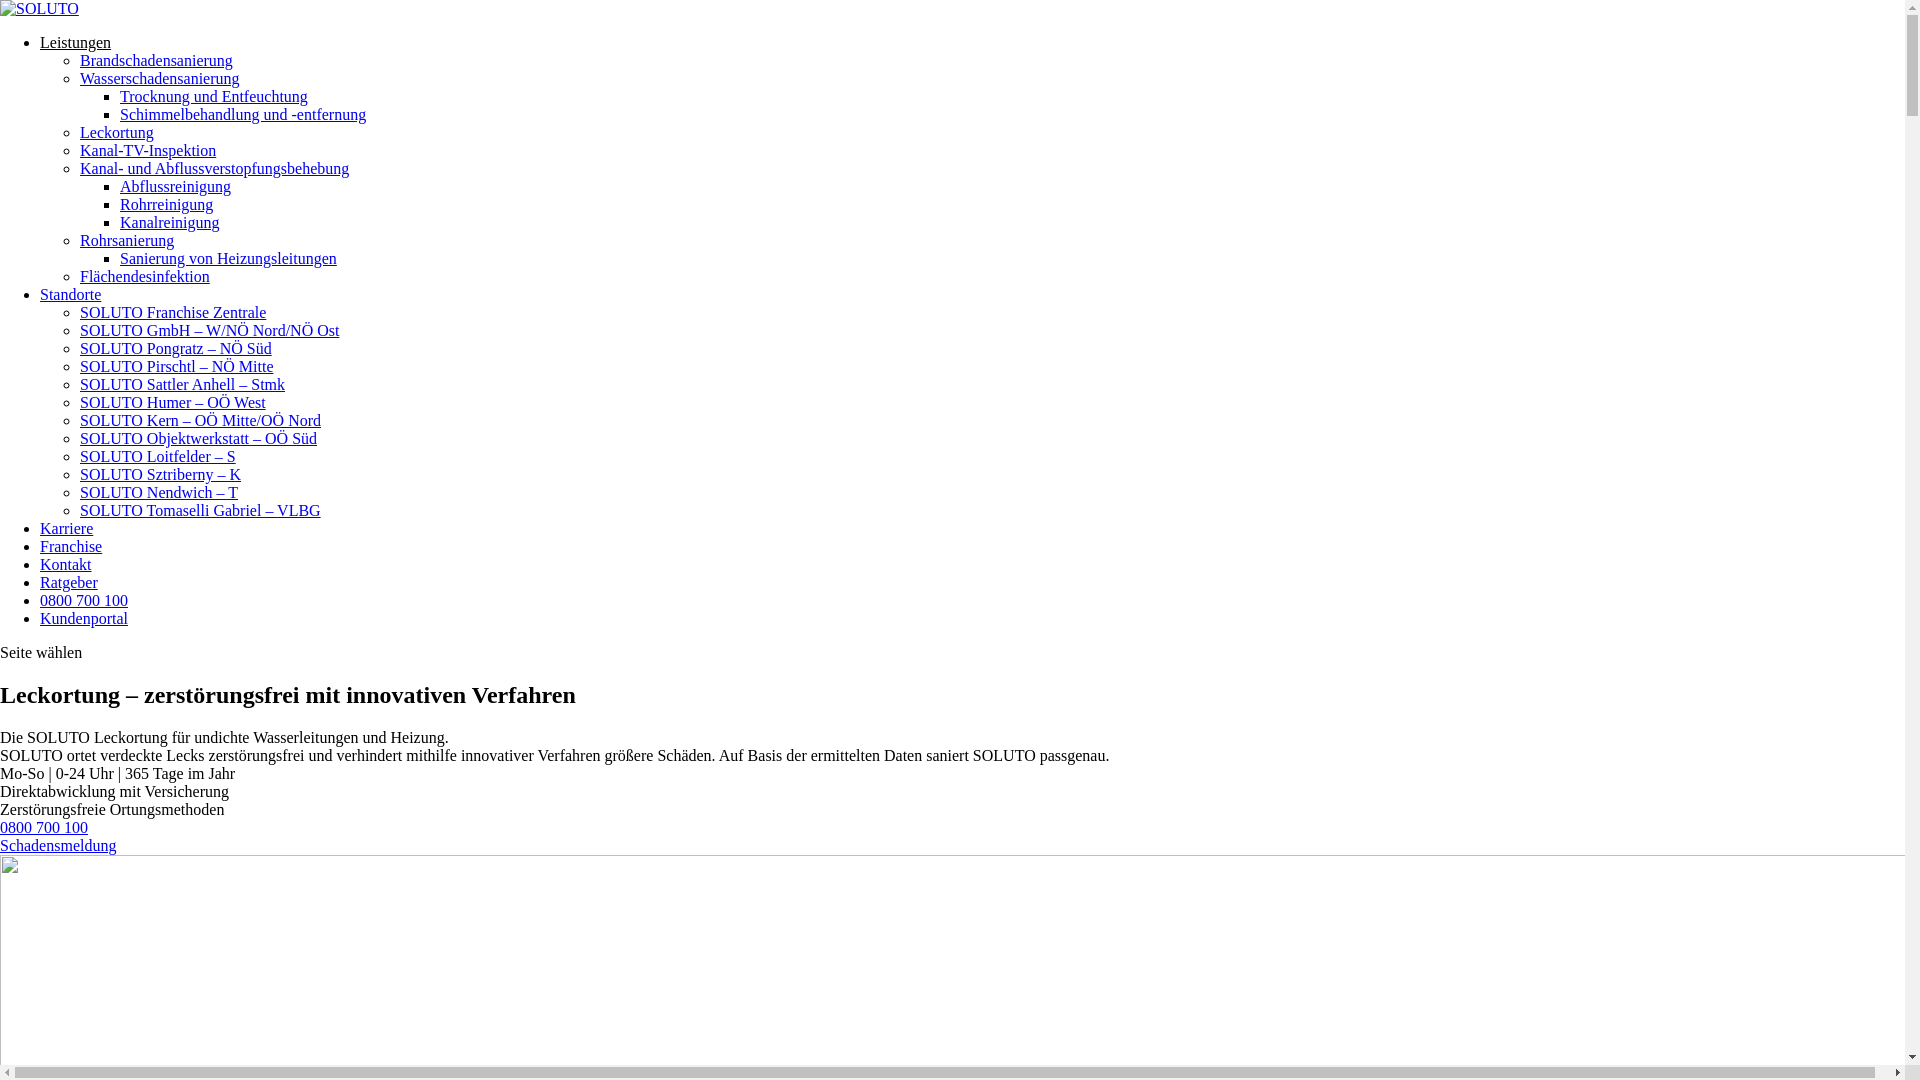  I want to click on Standorte, so click(70, 294).